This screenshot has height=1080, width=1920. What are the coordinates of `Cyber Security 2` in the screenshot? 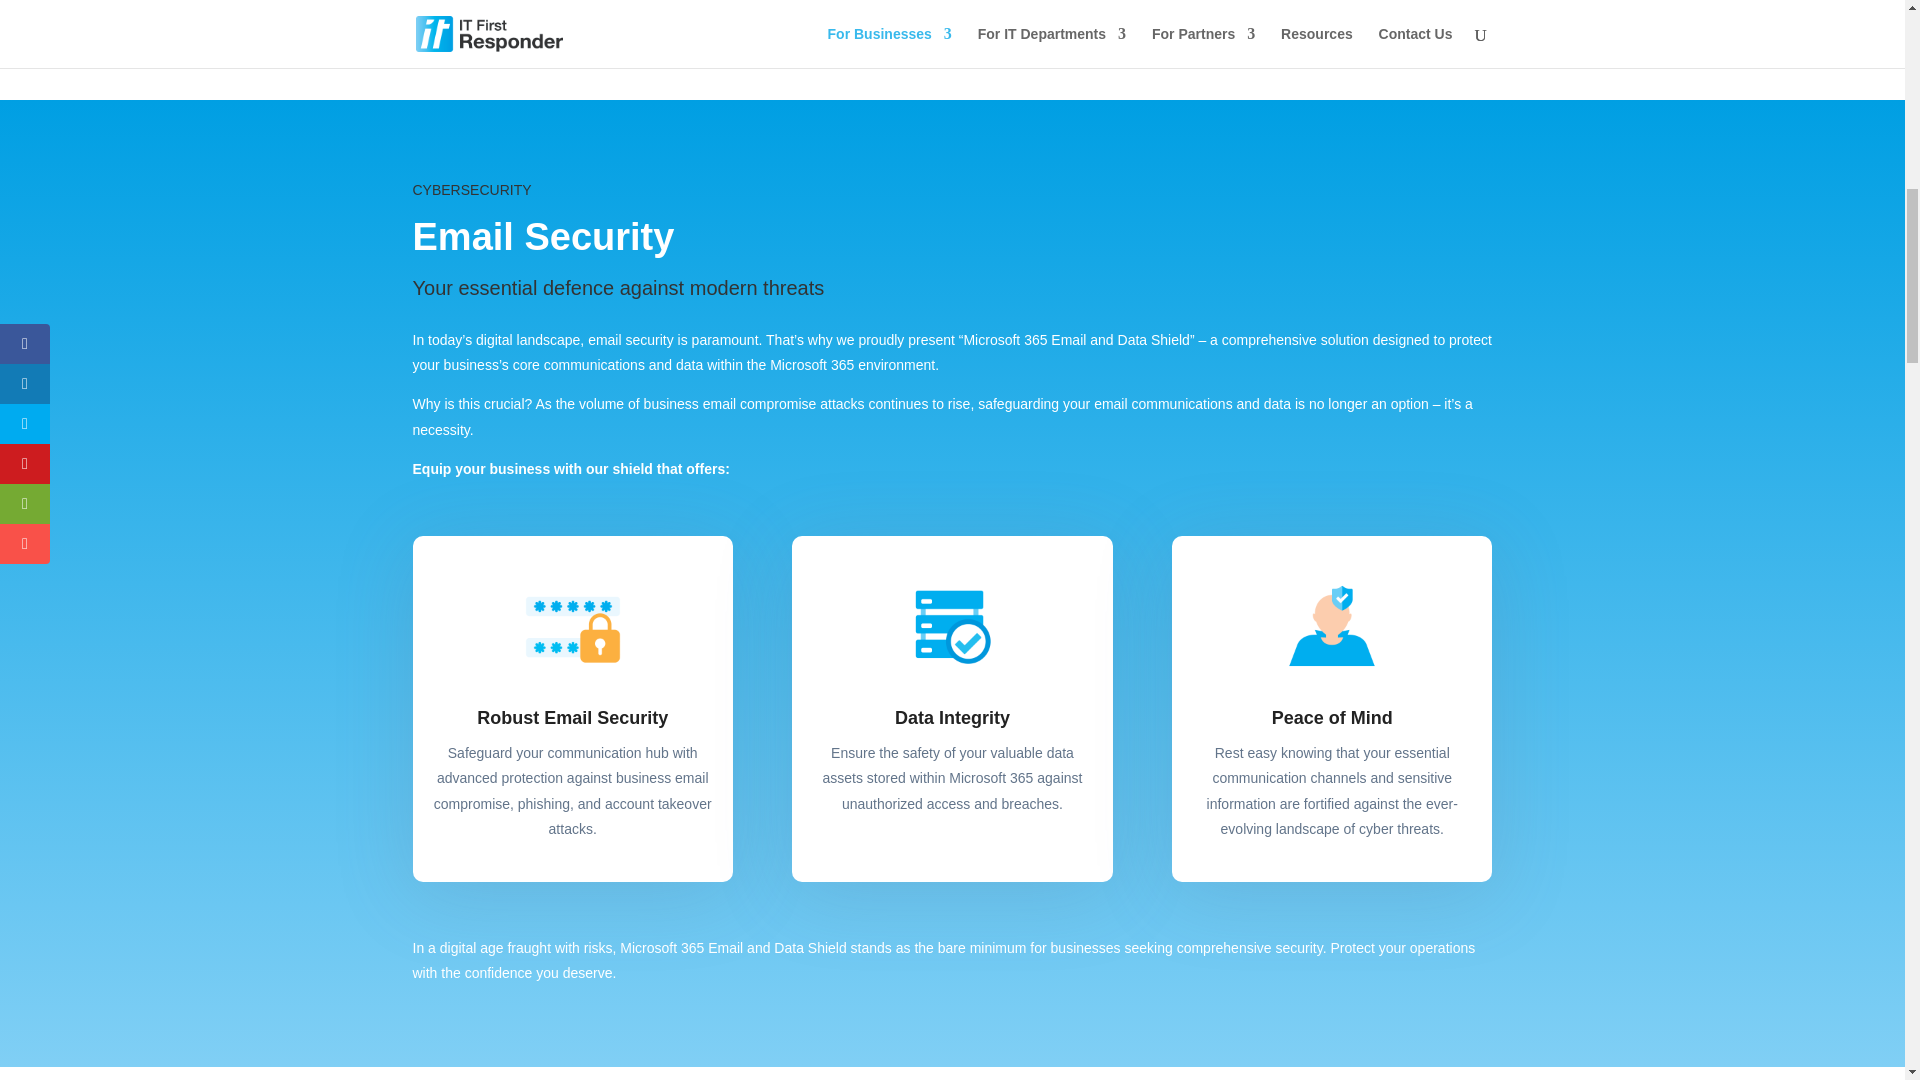 It's located at (952, 626).